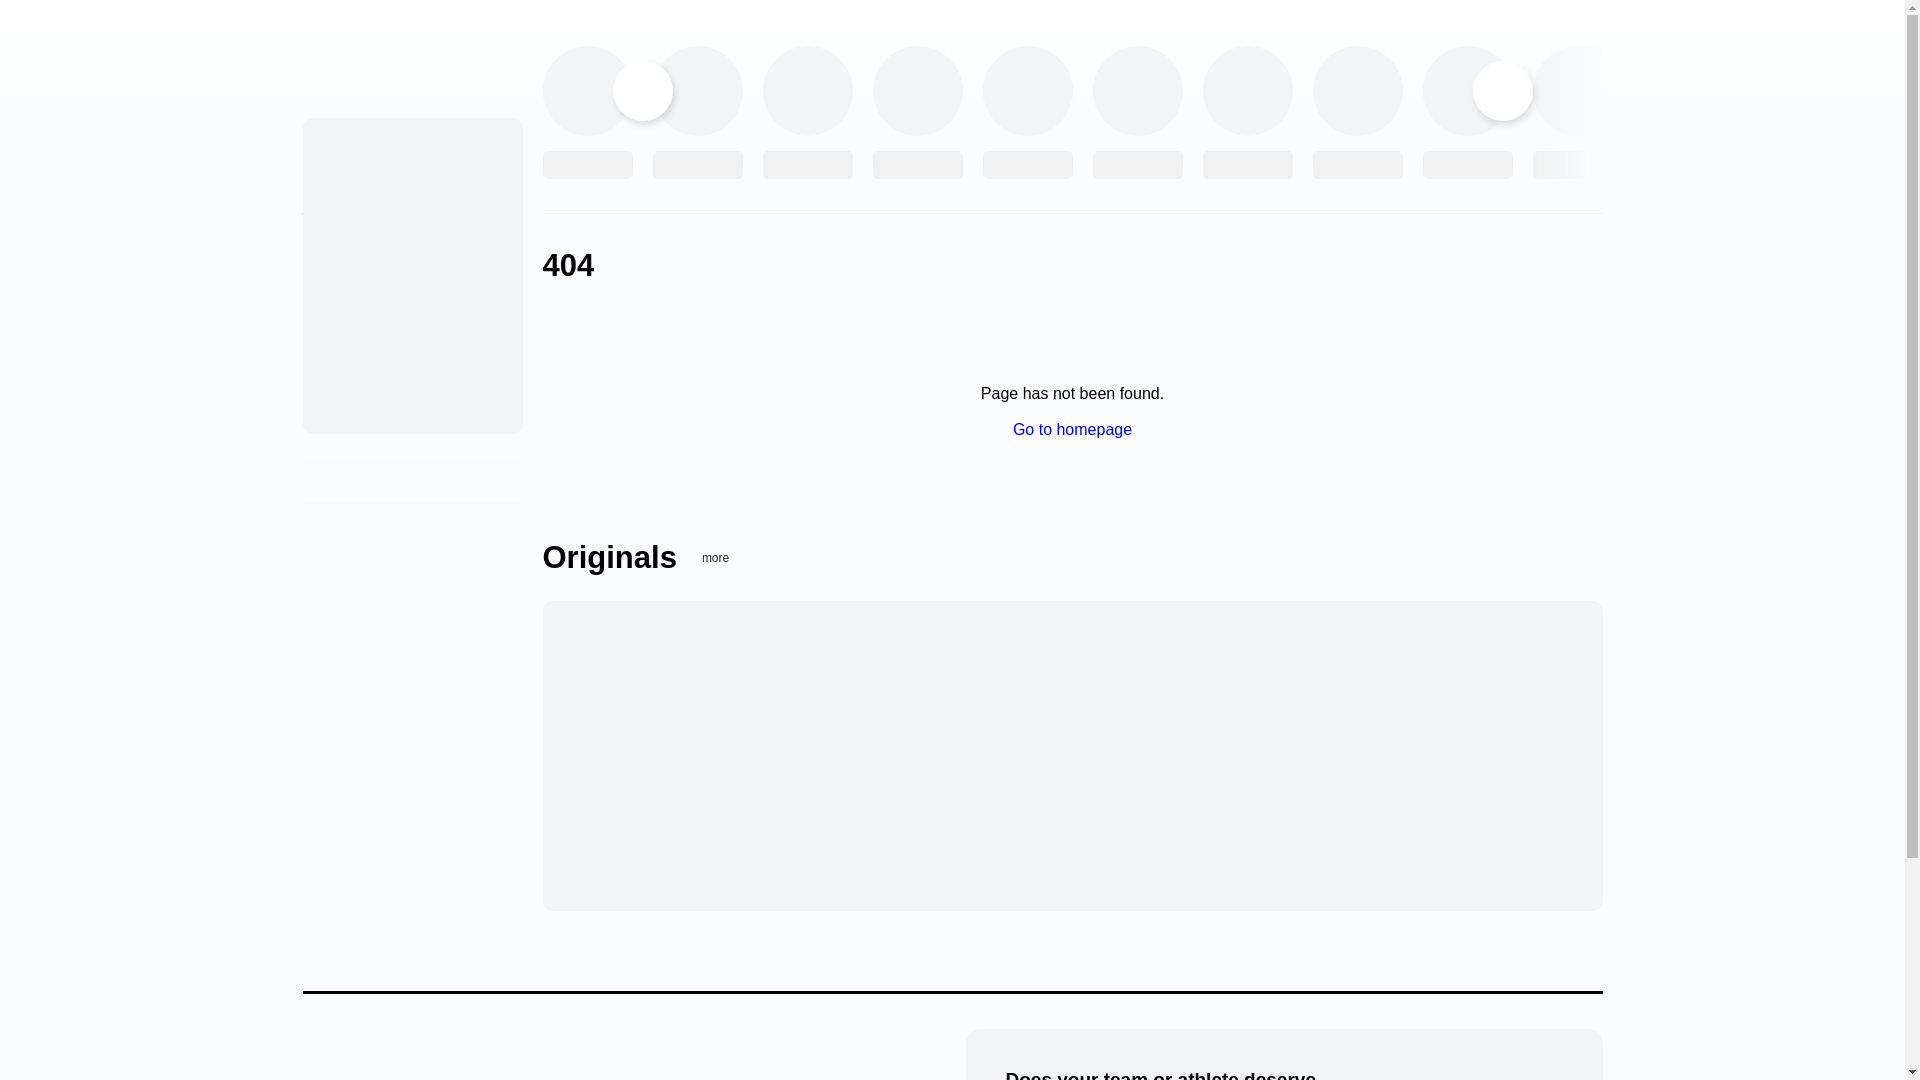 Image resolution: width=1920 pixels, height=1080 pixels. I want to click on Watch, so click(322, 217).